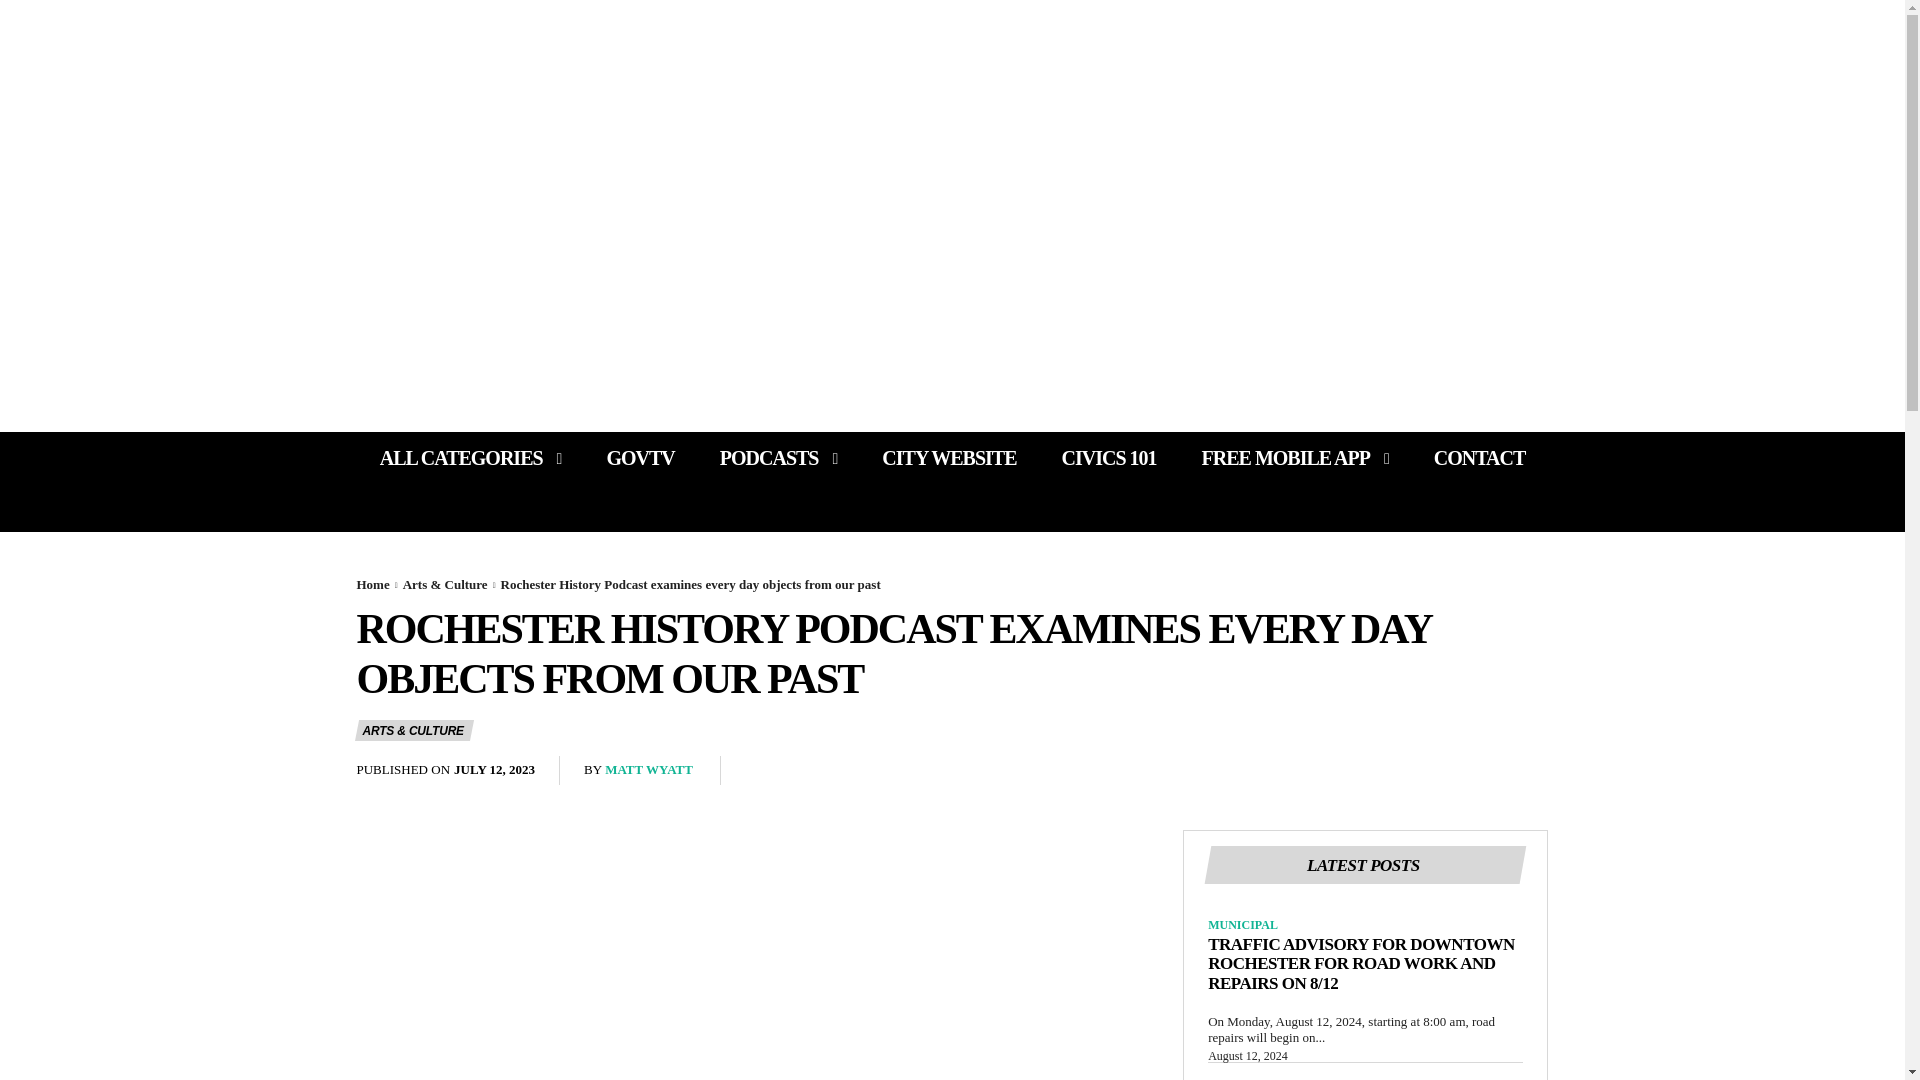 This screenshot has width=1920, height=1080. Describe the element at coordinates (1470, 246) in the screenshot. I see `Search` at that location.